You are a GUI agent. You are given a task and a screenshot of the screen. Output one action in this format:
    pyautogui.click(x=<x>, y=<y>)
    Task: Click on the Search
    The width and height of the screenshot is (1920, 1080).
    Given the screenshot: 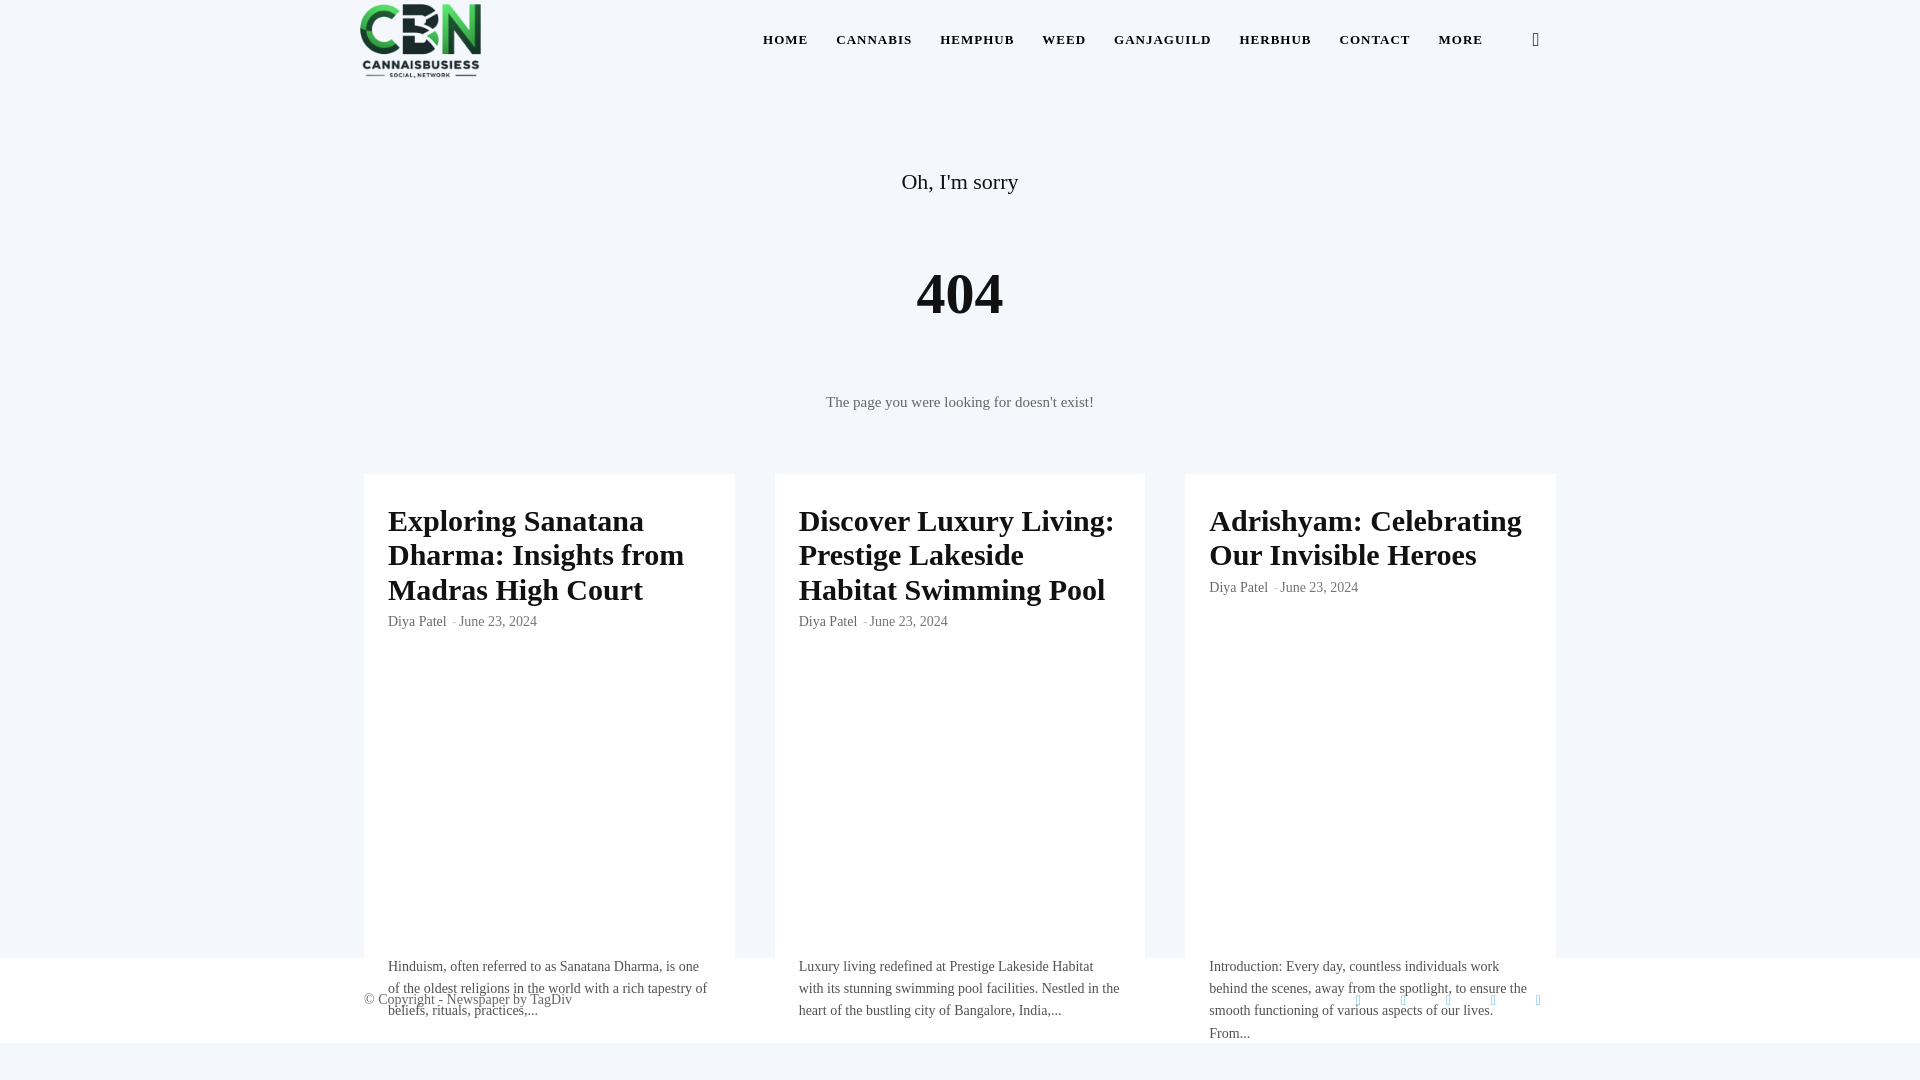 What is the action you would take?
    pyautogui.click(x=1504, y=136)
    